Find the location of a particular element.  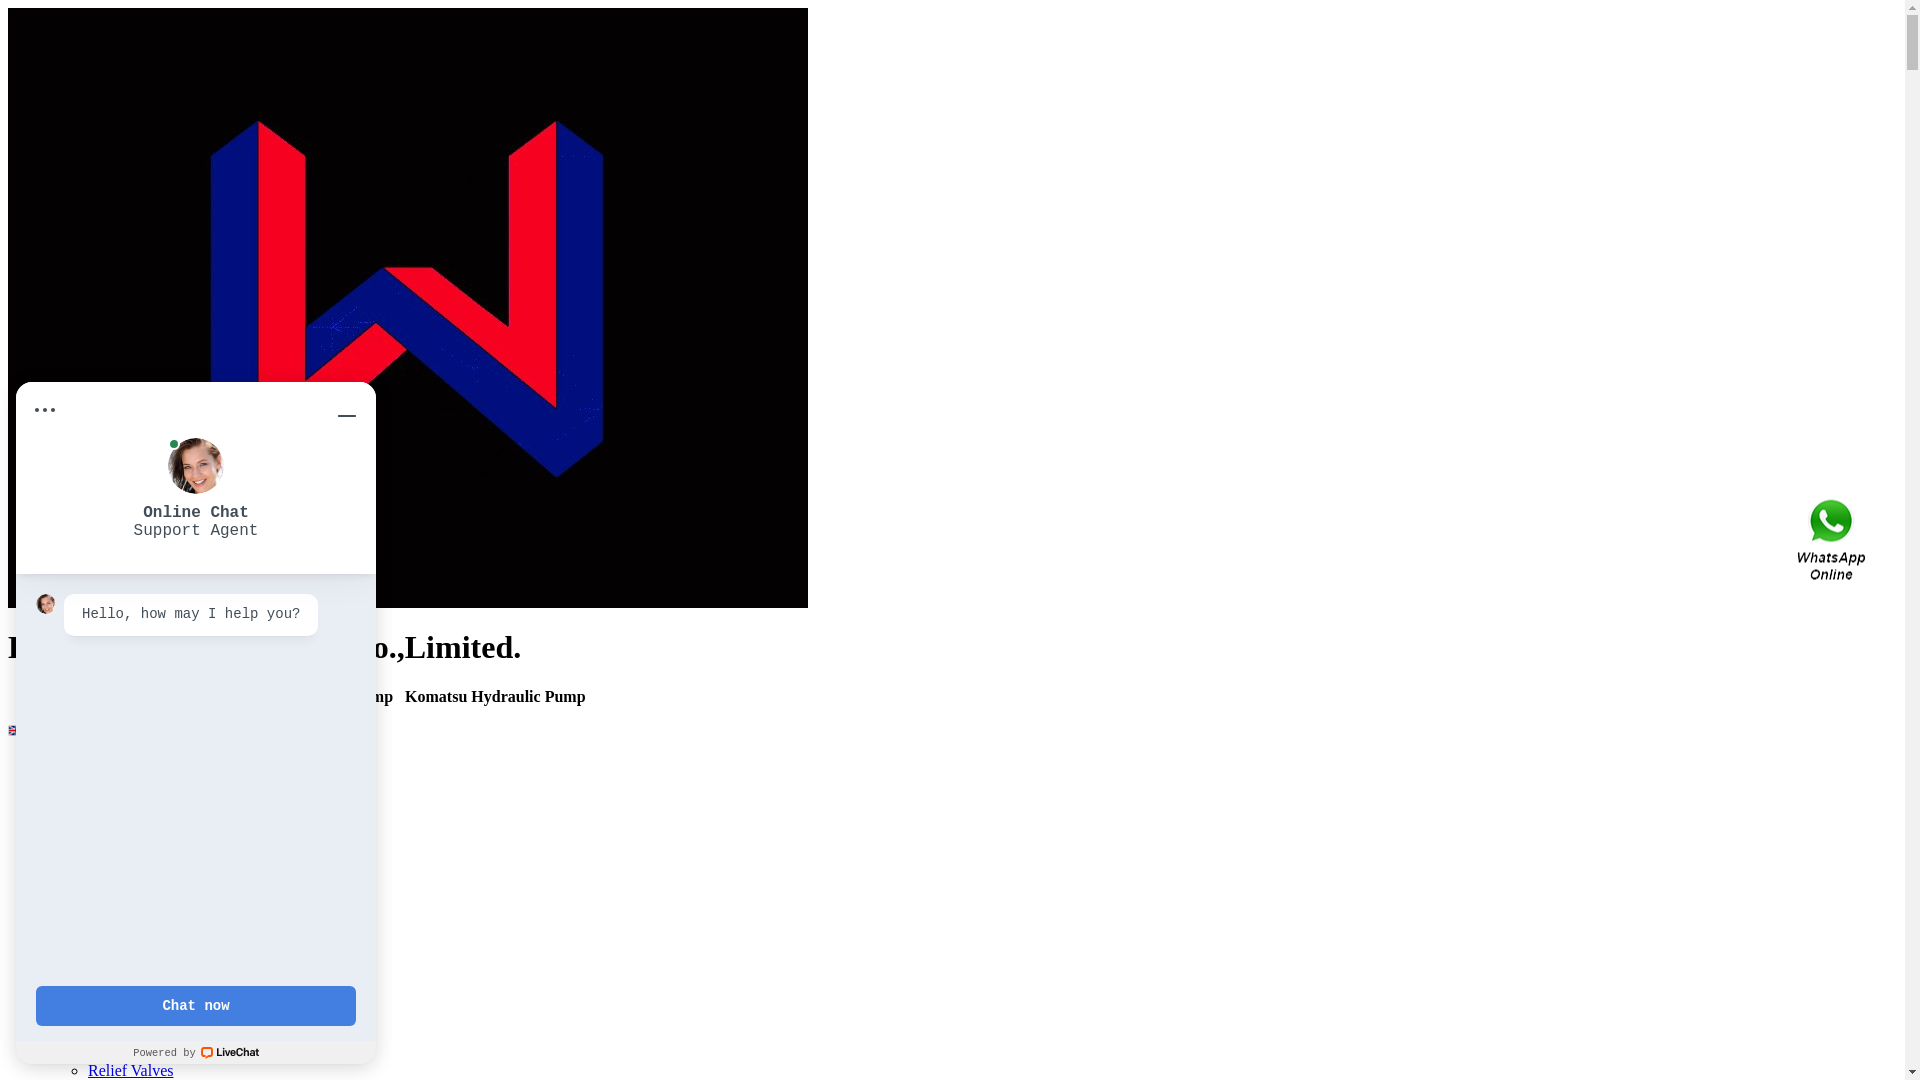

Contact Us is located at coordinates (1833, 540).